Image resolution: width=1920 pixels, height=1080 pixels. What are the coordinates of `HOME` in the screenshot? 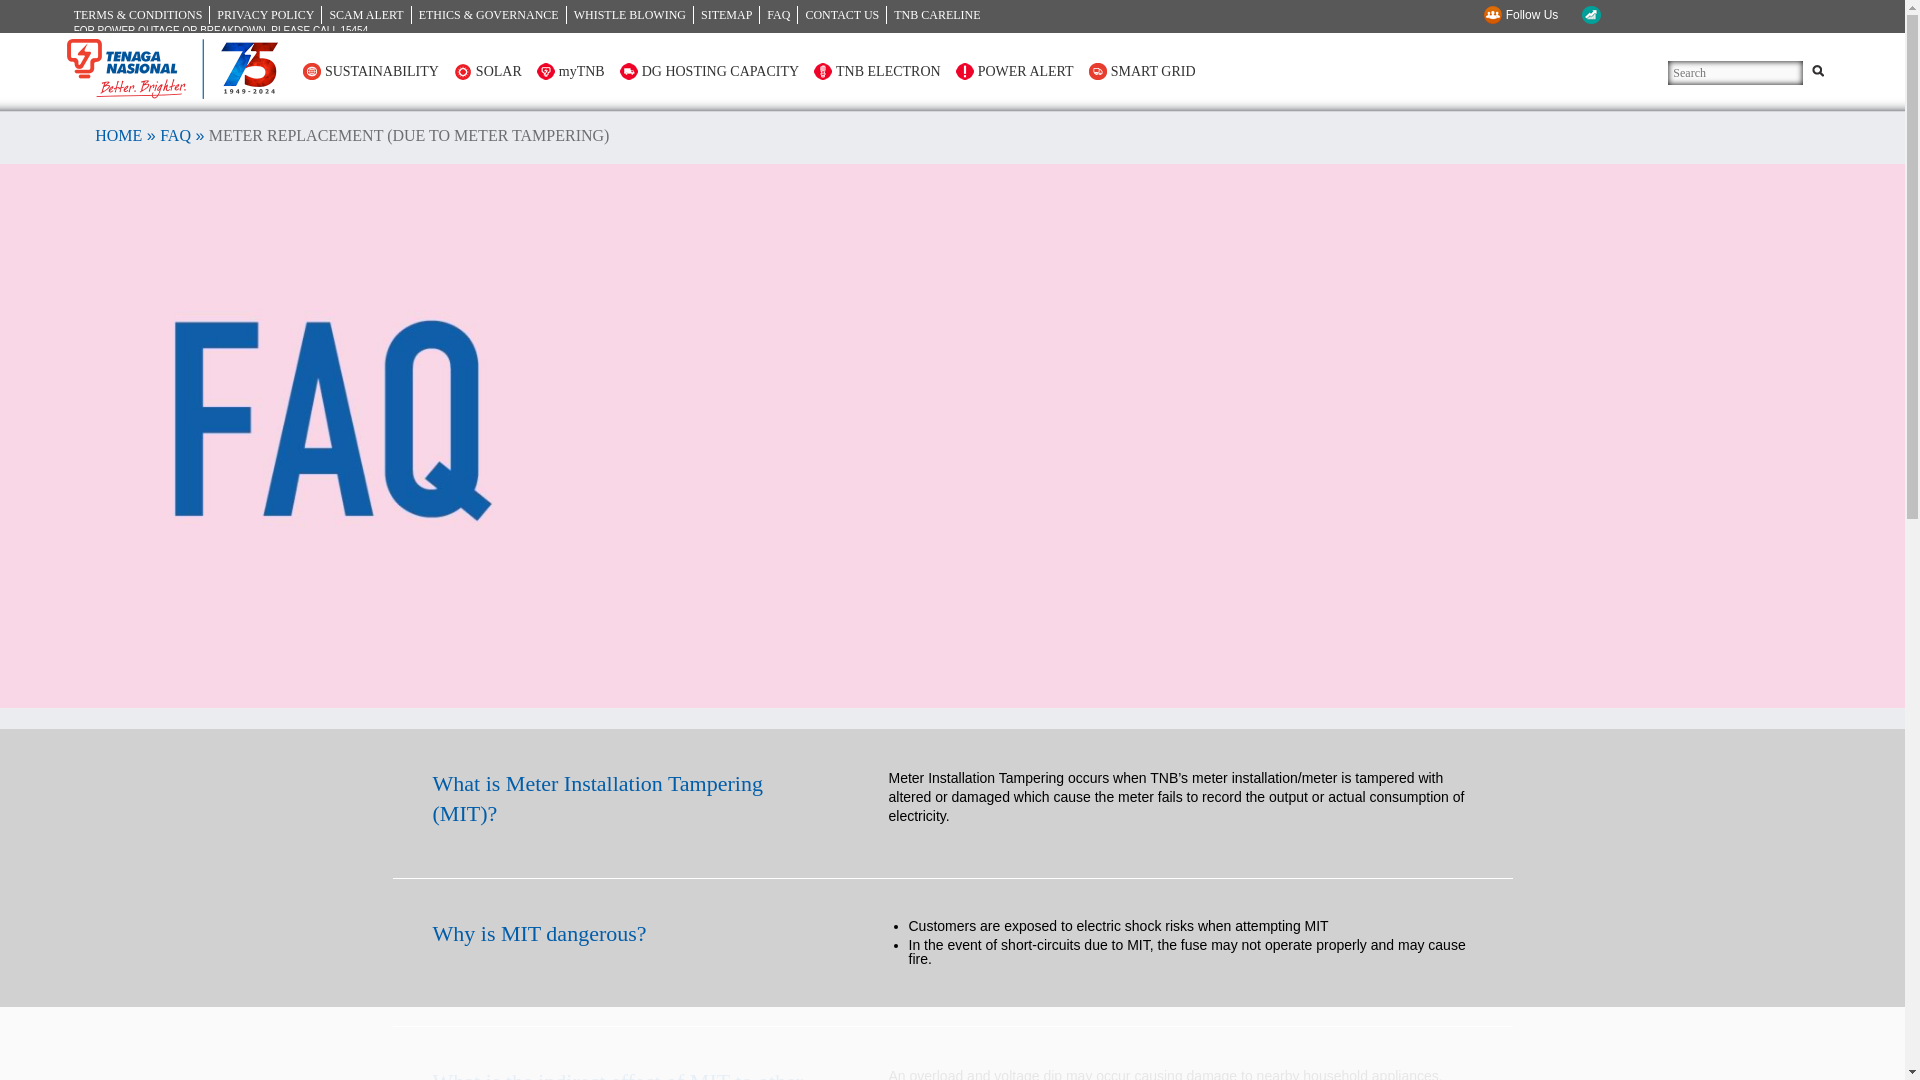 It's located at (118, 135).